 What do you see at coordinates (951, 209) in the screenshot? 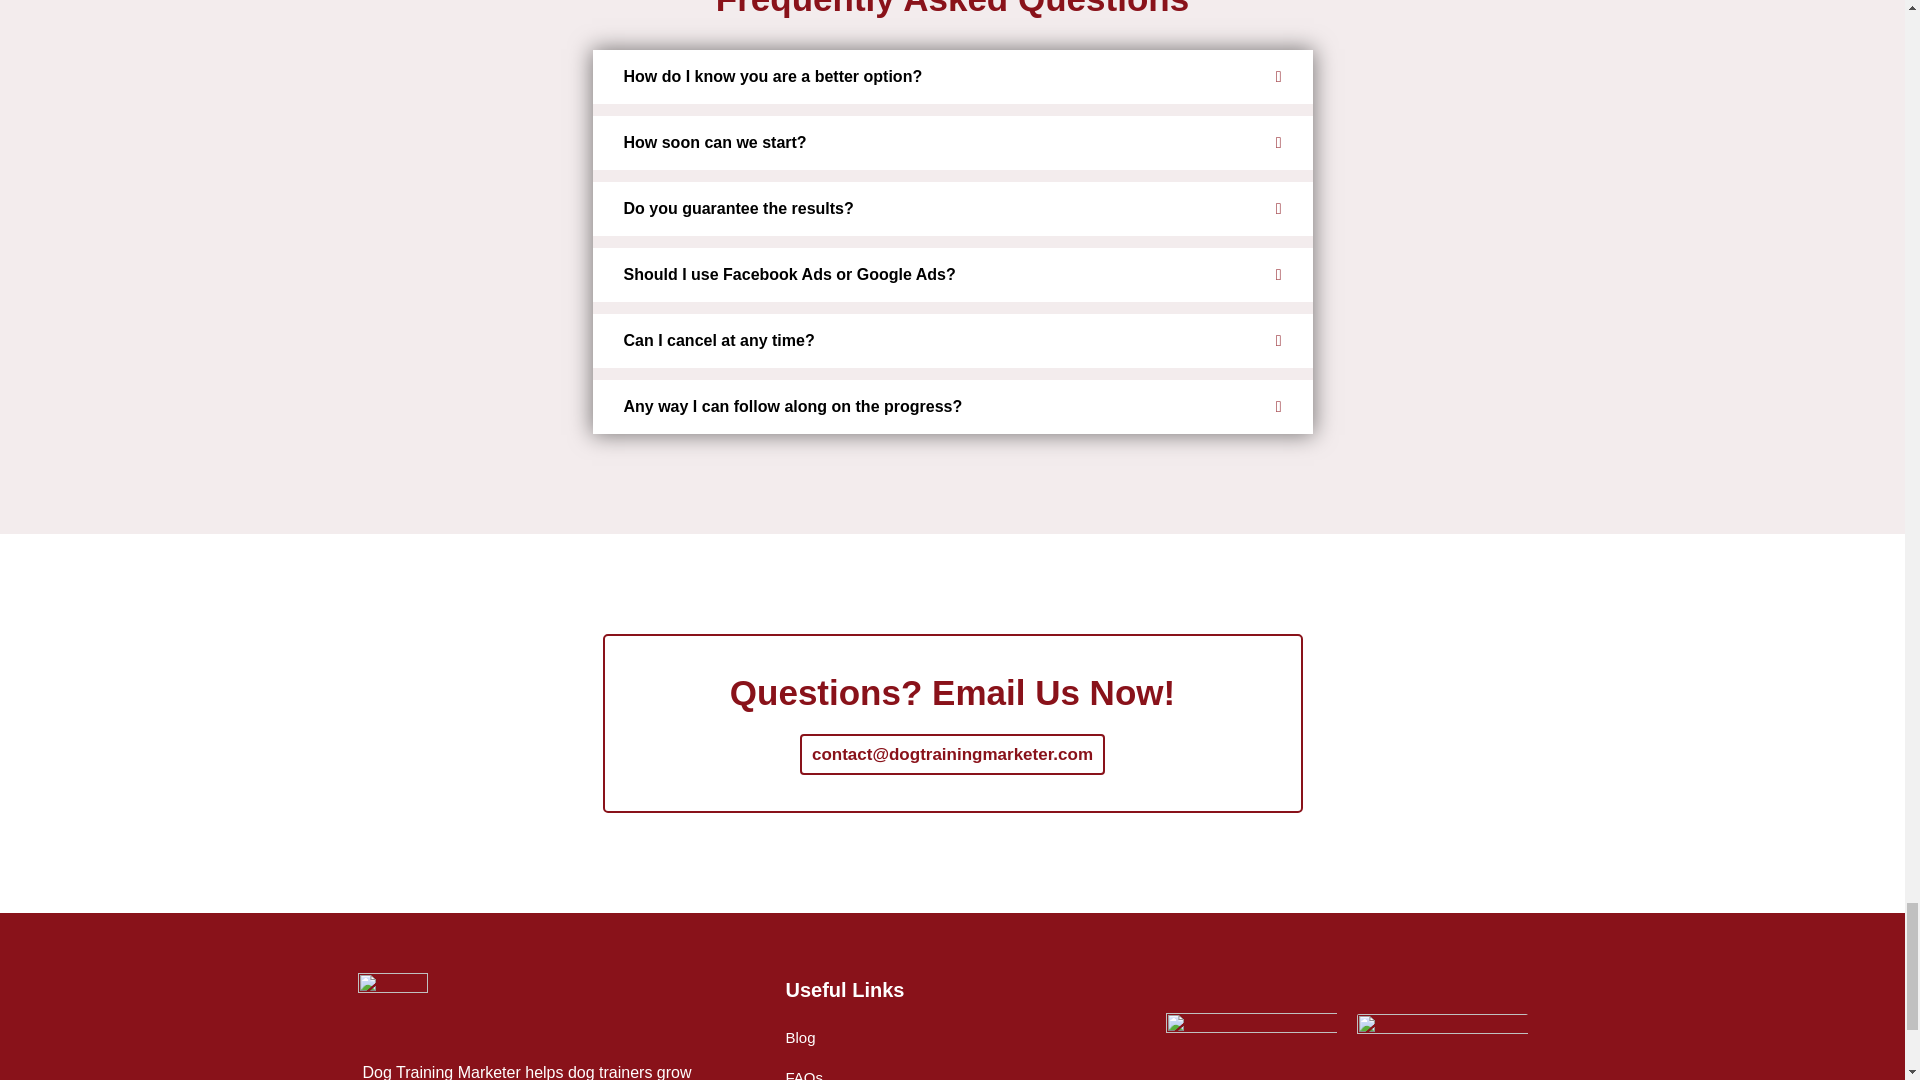
I see `Do you guarantee the results?` at bounding box center [951, 209].